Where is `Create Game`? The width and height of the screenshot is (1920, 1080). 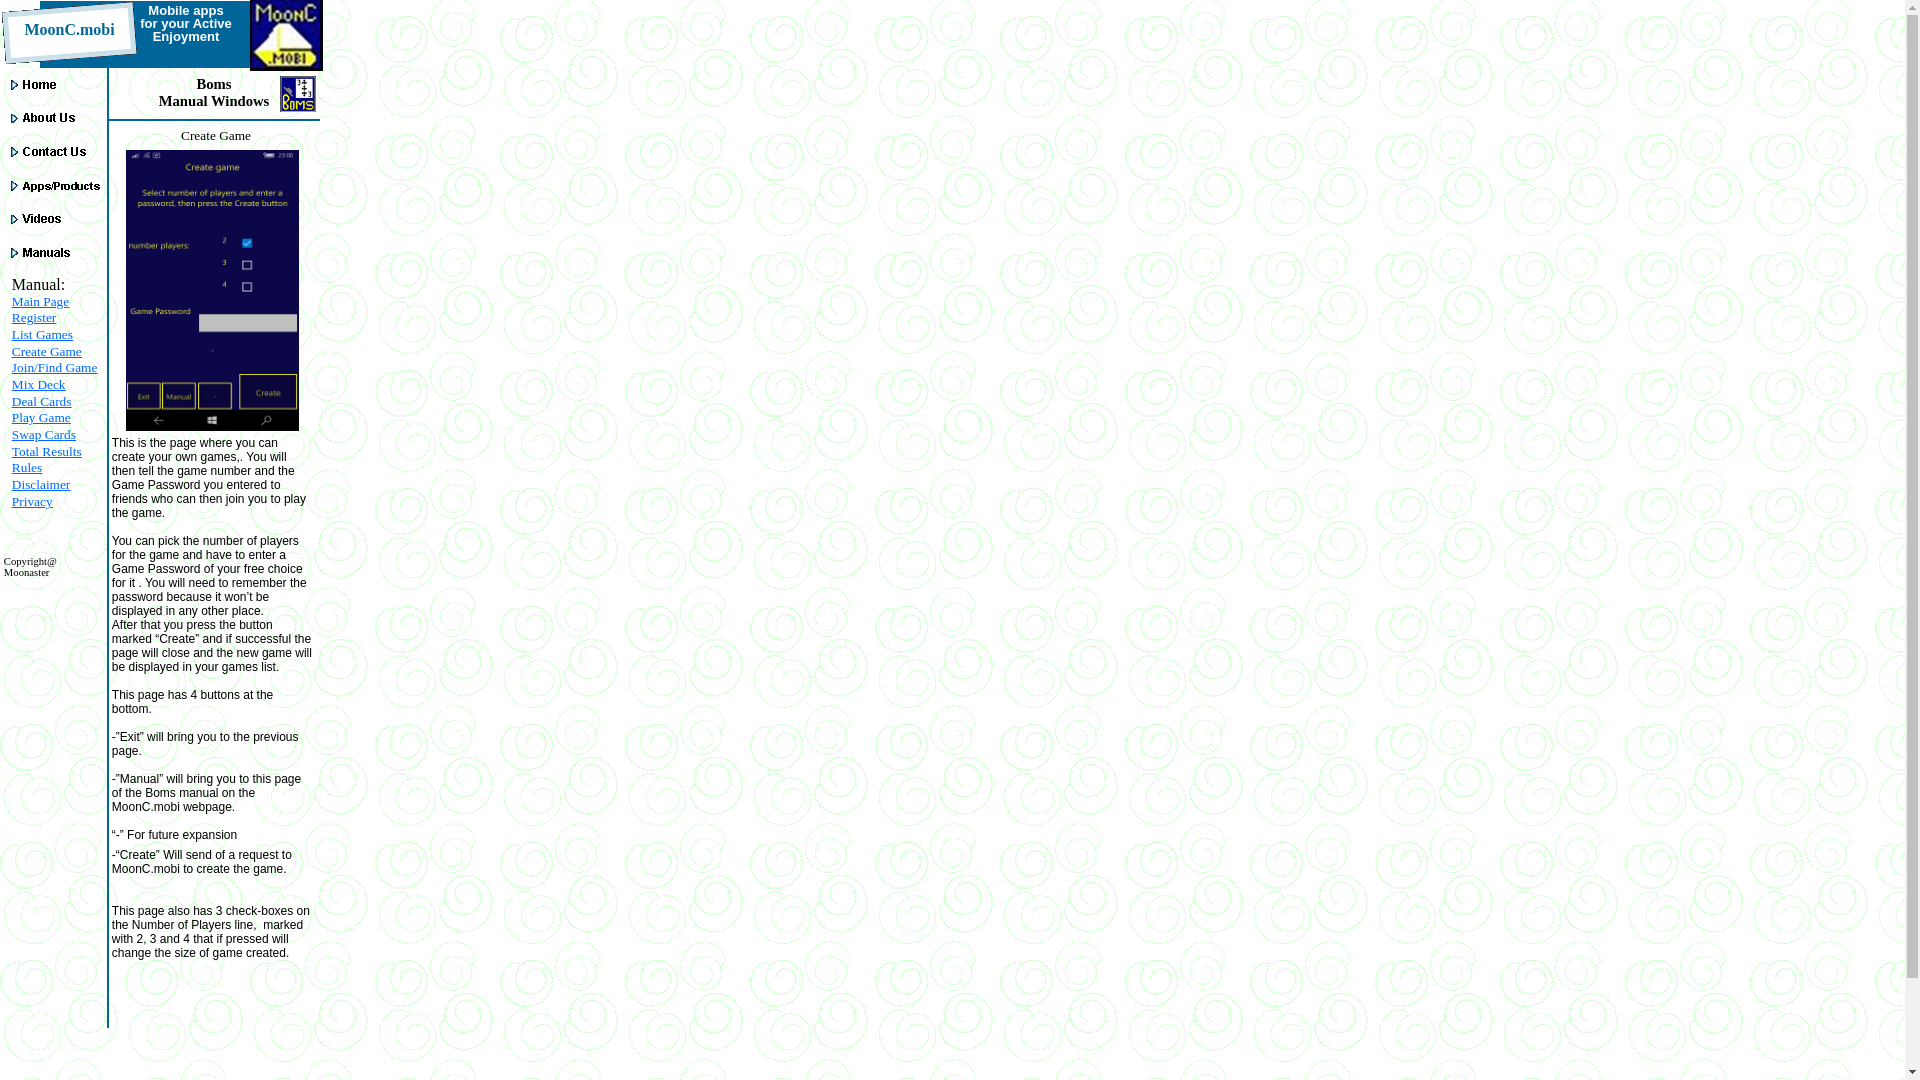 Create Game is located at coordinates (46, 351).